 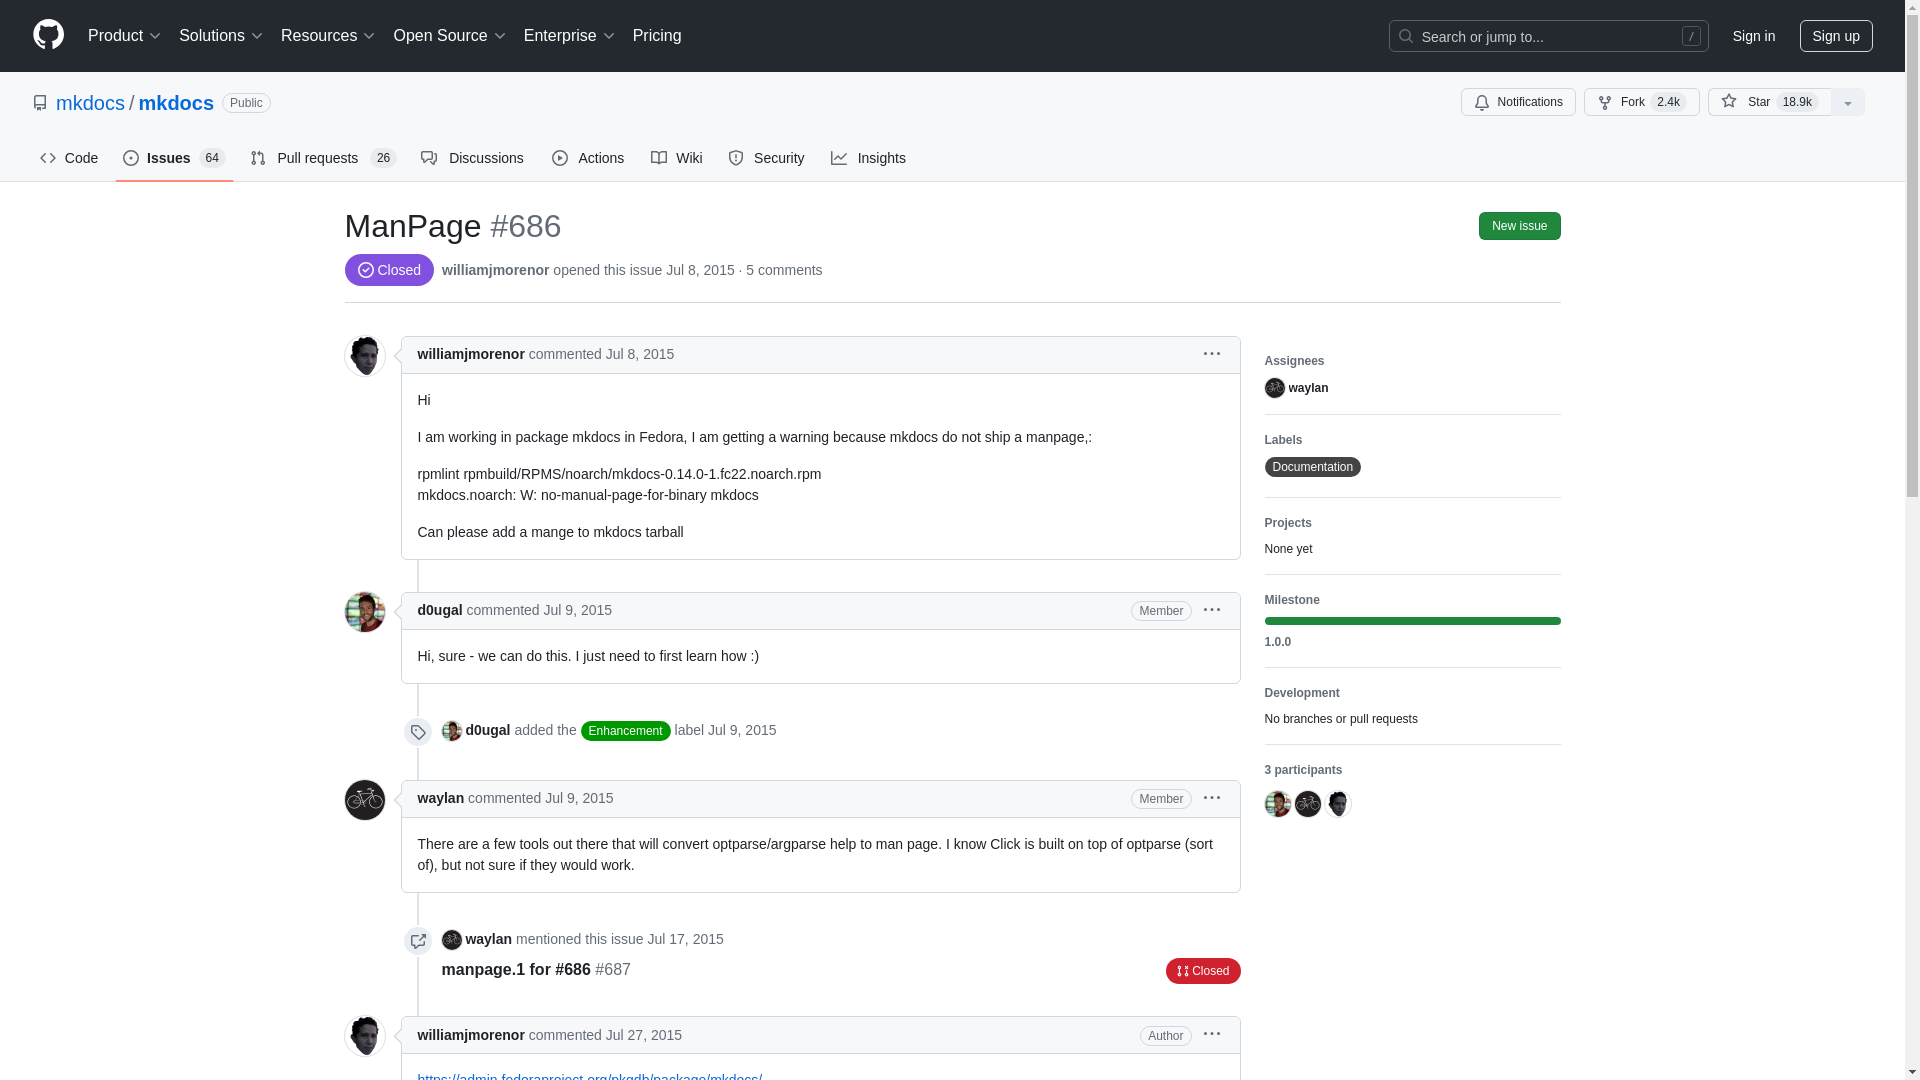 What do you see at coordinates (221, 36) in the screenshot?
I see `Solutions` at bounding box center [221, 36].